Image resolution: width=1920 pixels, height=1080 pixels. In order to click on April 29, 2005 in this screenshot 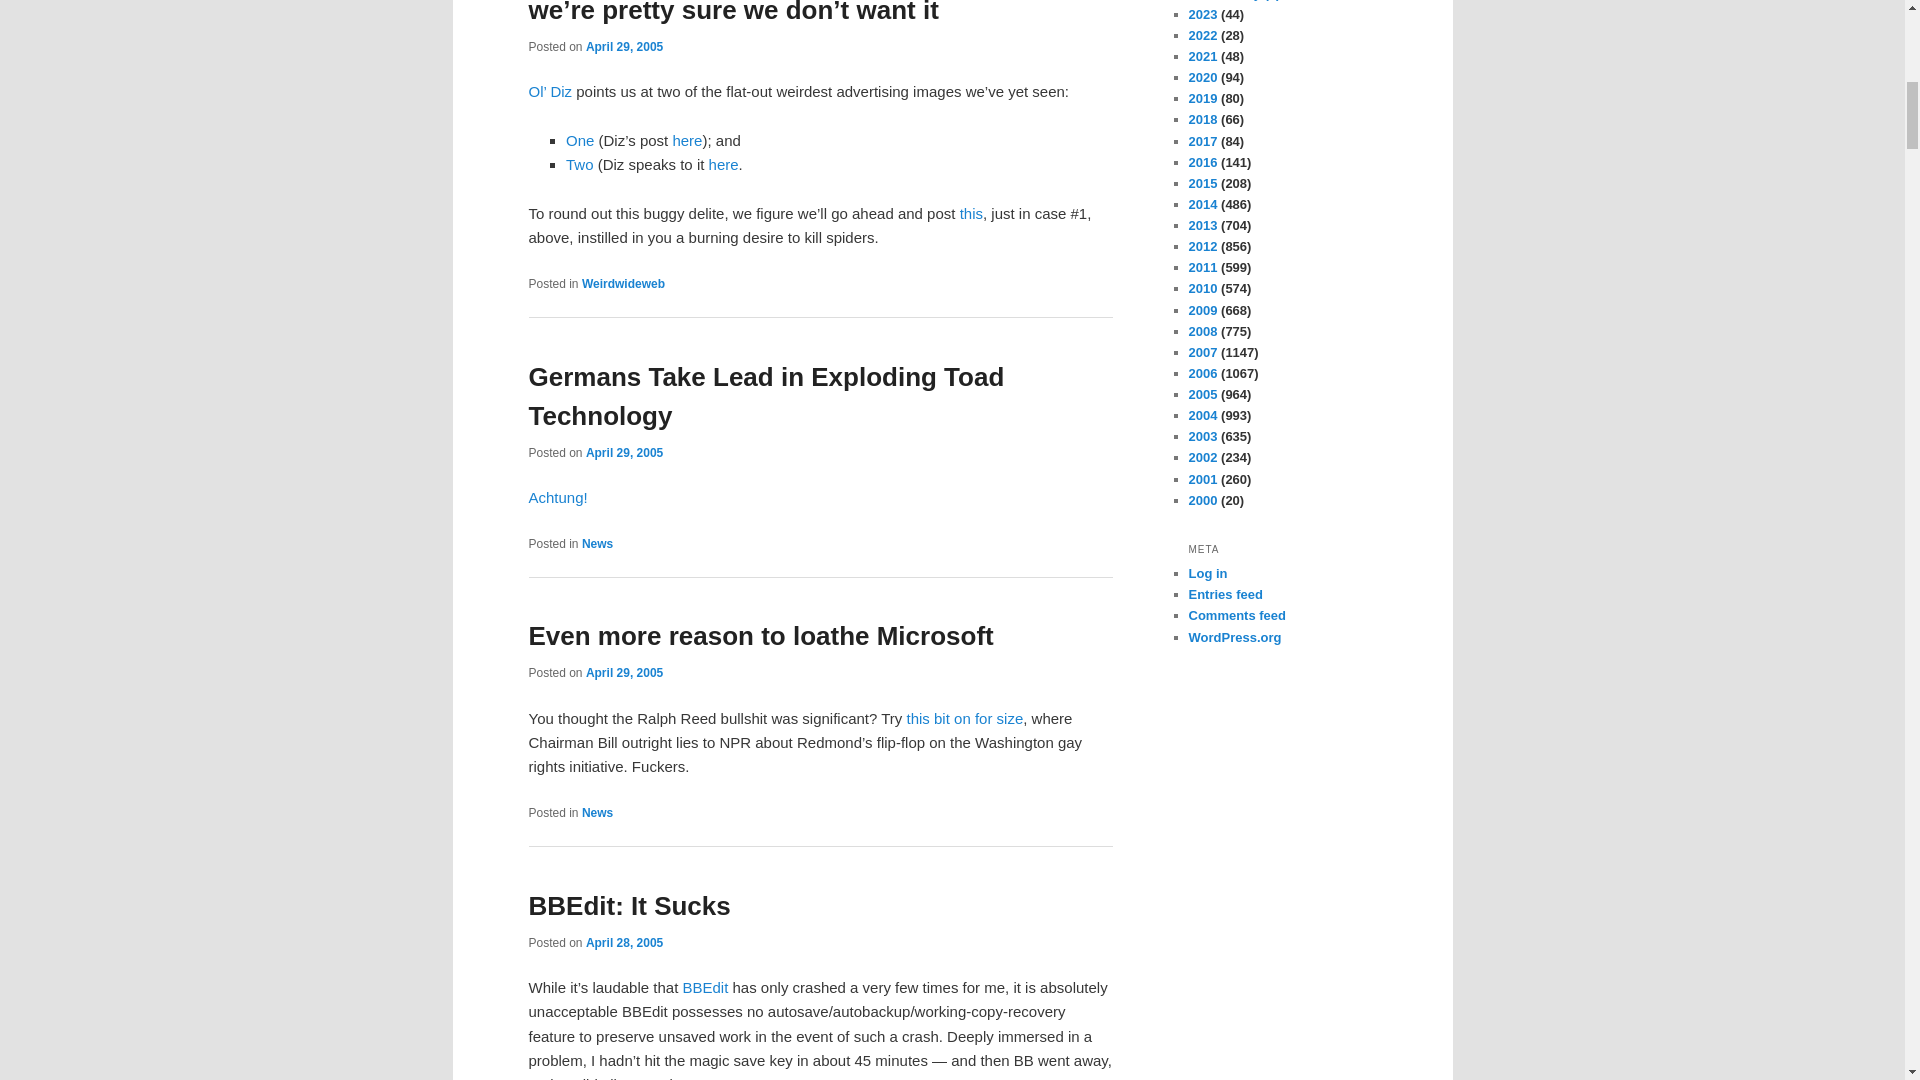, I will do `click(624, 673)`.